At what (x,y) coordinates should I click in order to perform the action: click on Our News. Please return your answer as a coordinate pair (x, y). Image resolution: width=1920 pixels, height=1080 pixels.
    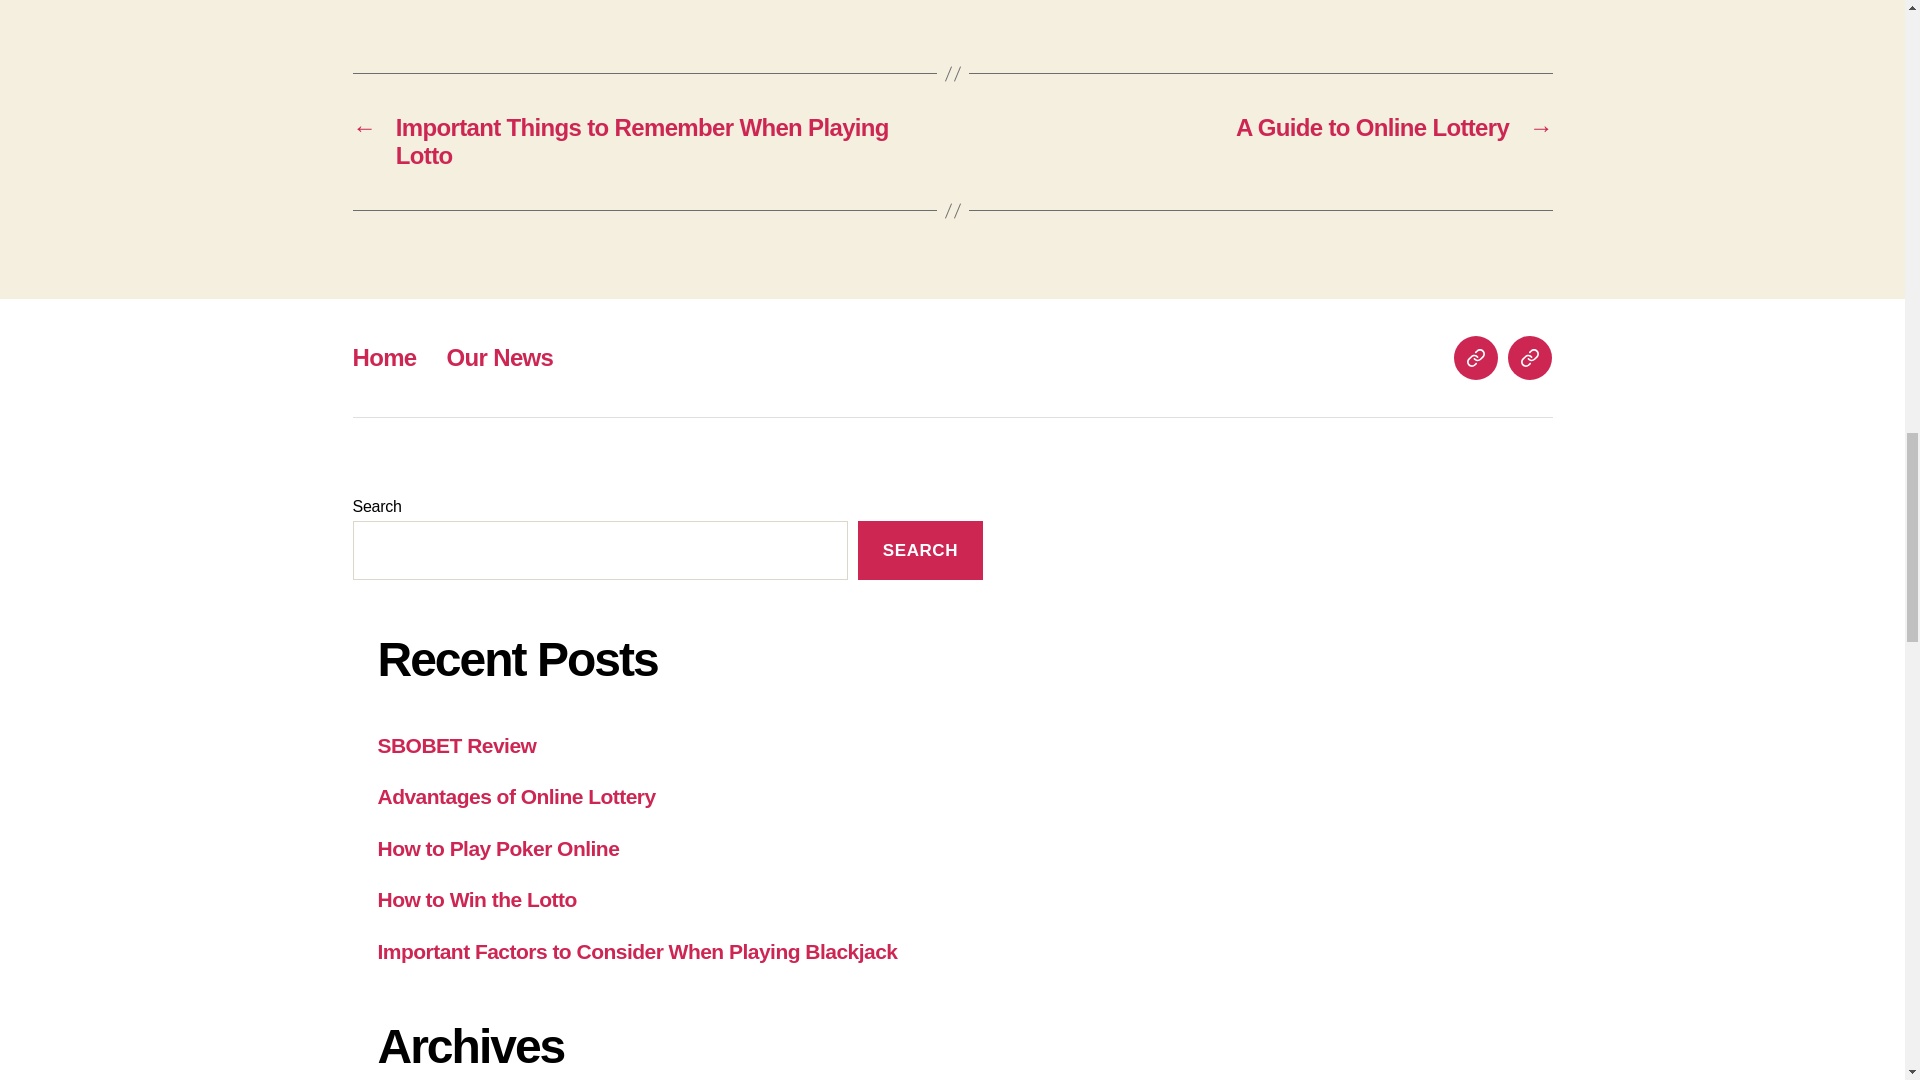
    Looking at the image, I should click on (500, 358).